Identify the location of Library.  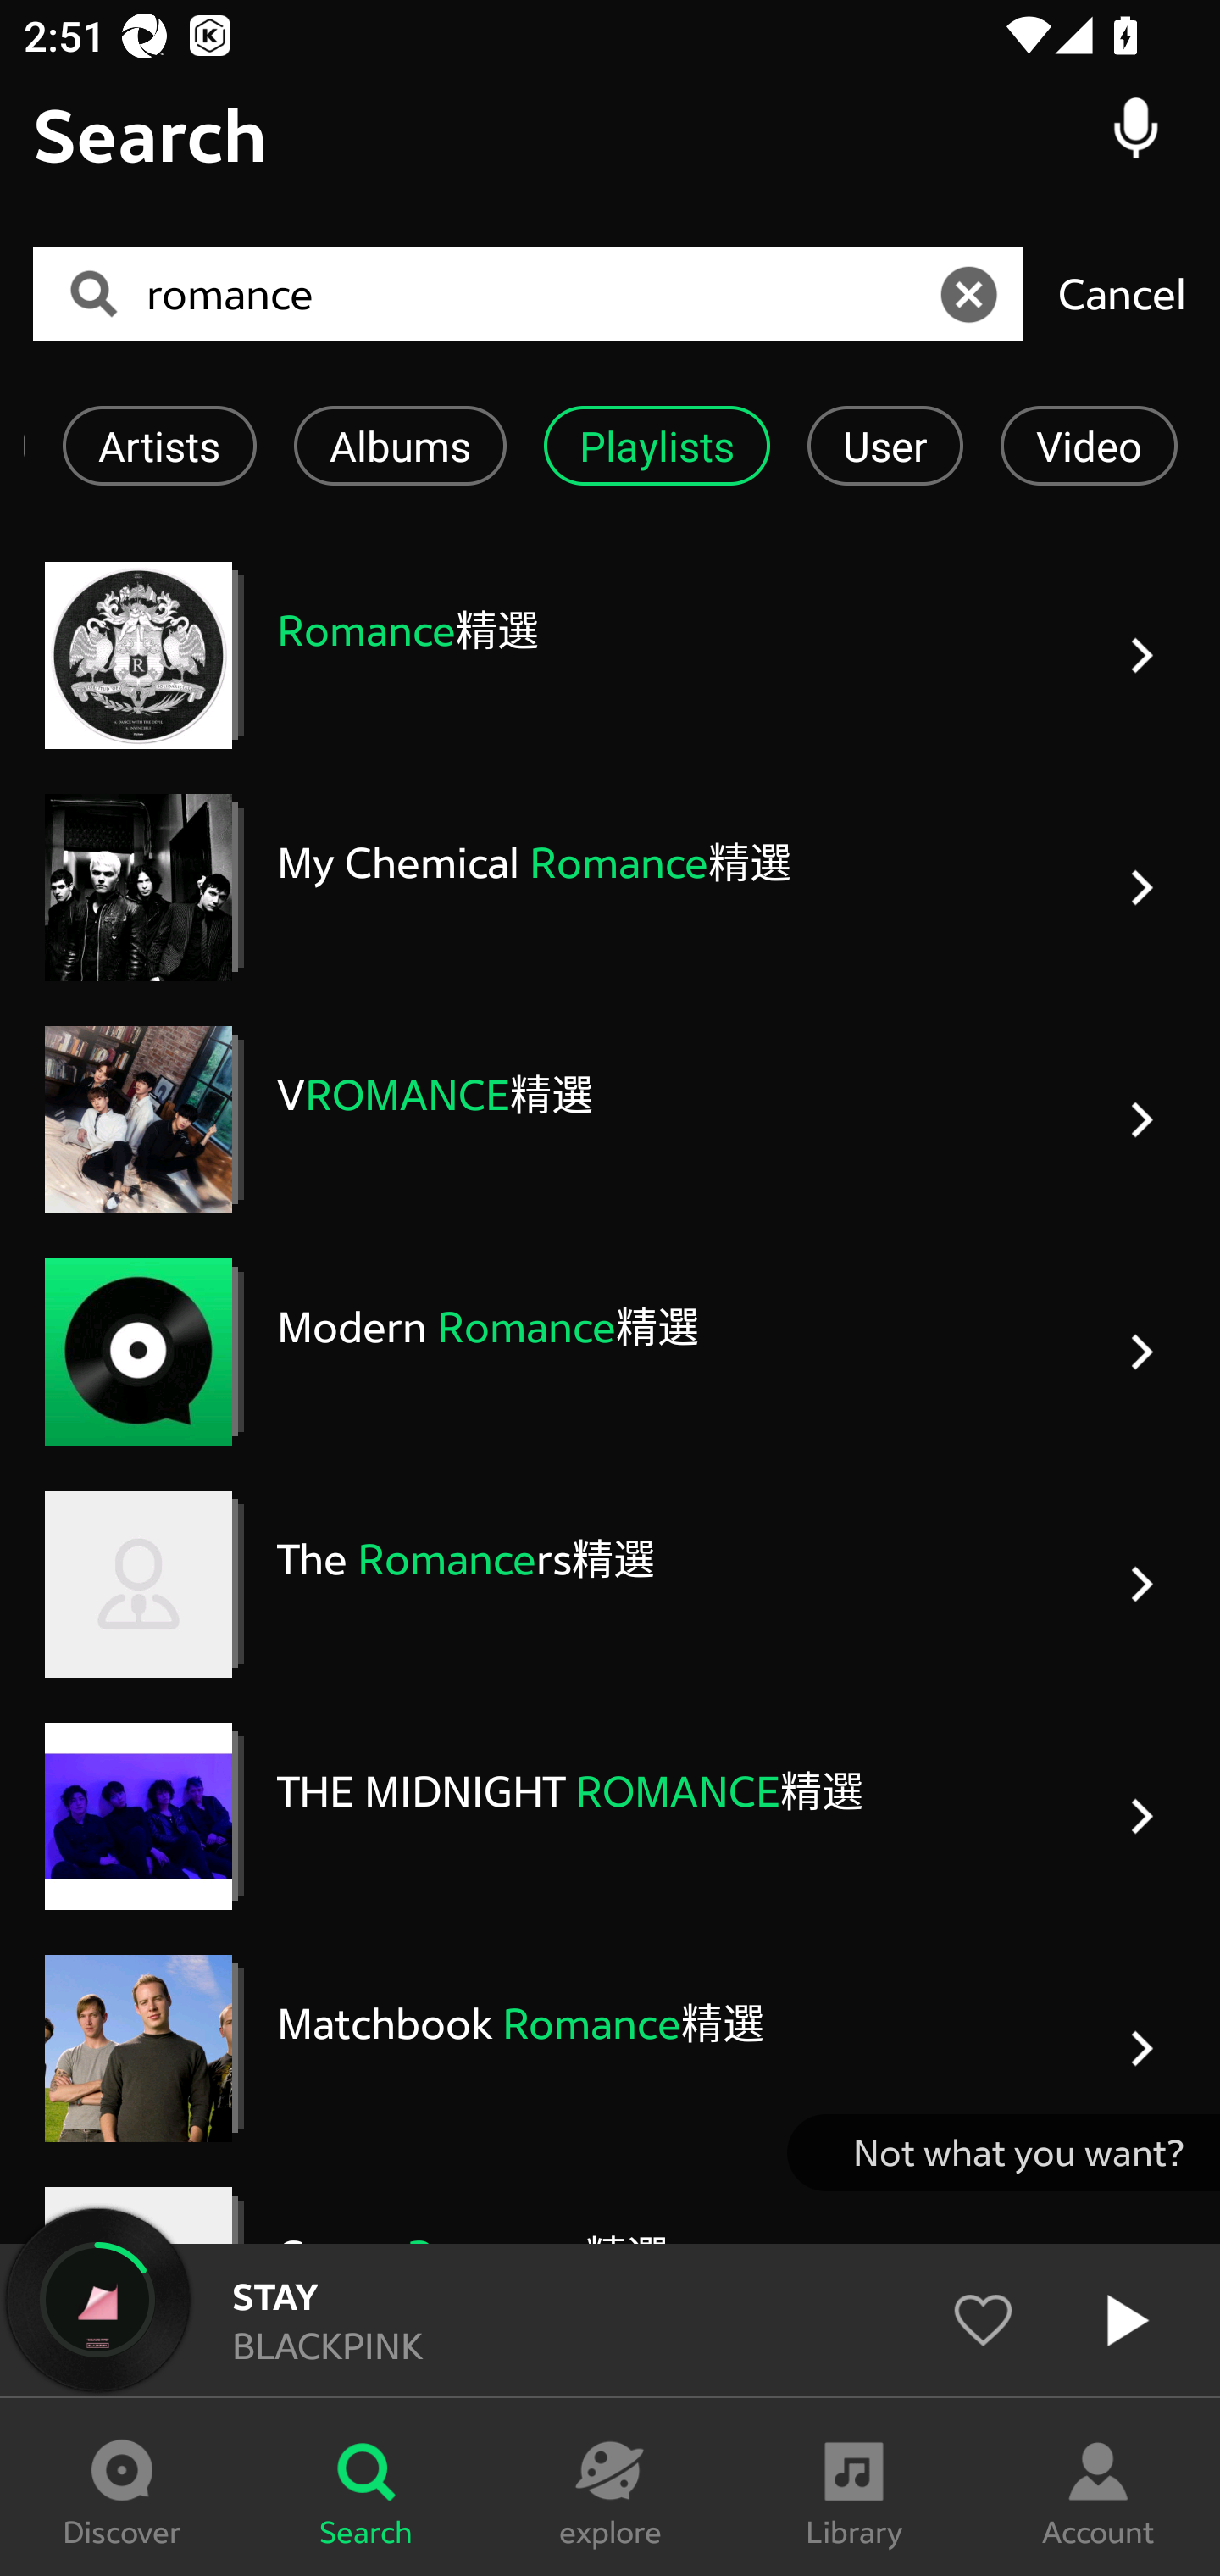
(854, 2487).